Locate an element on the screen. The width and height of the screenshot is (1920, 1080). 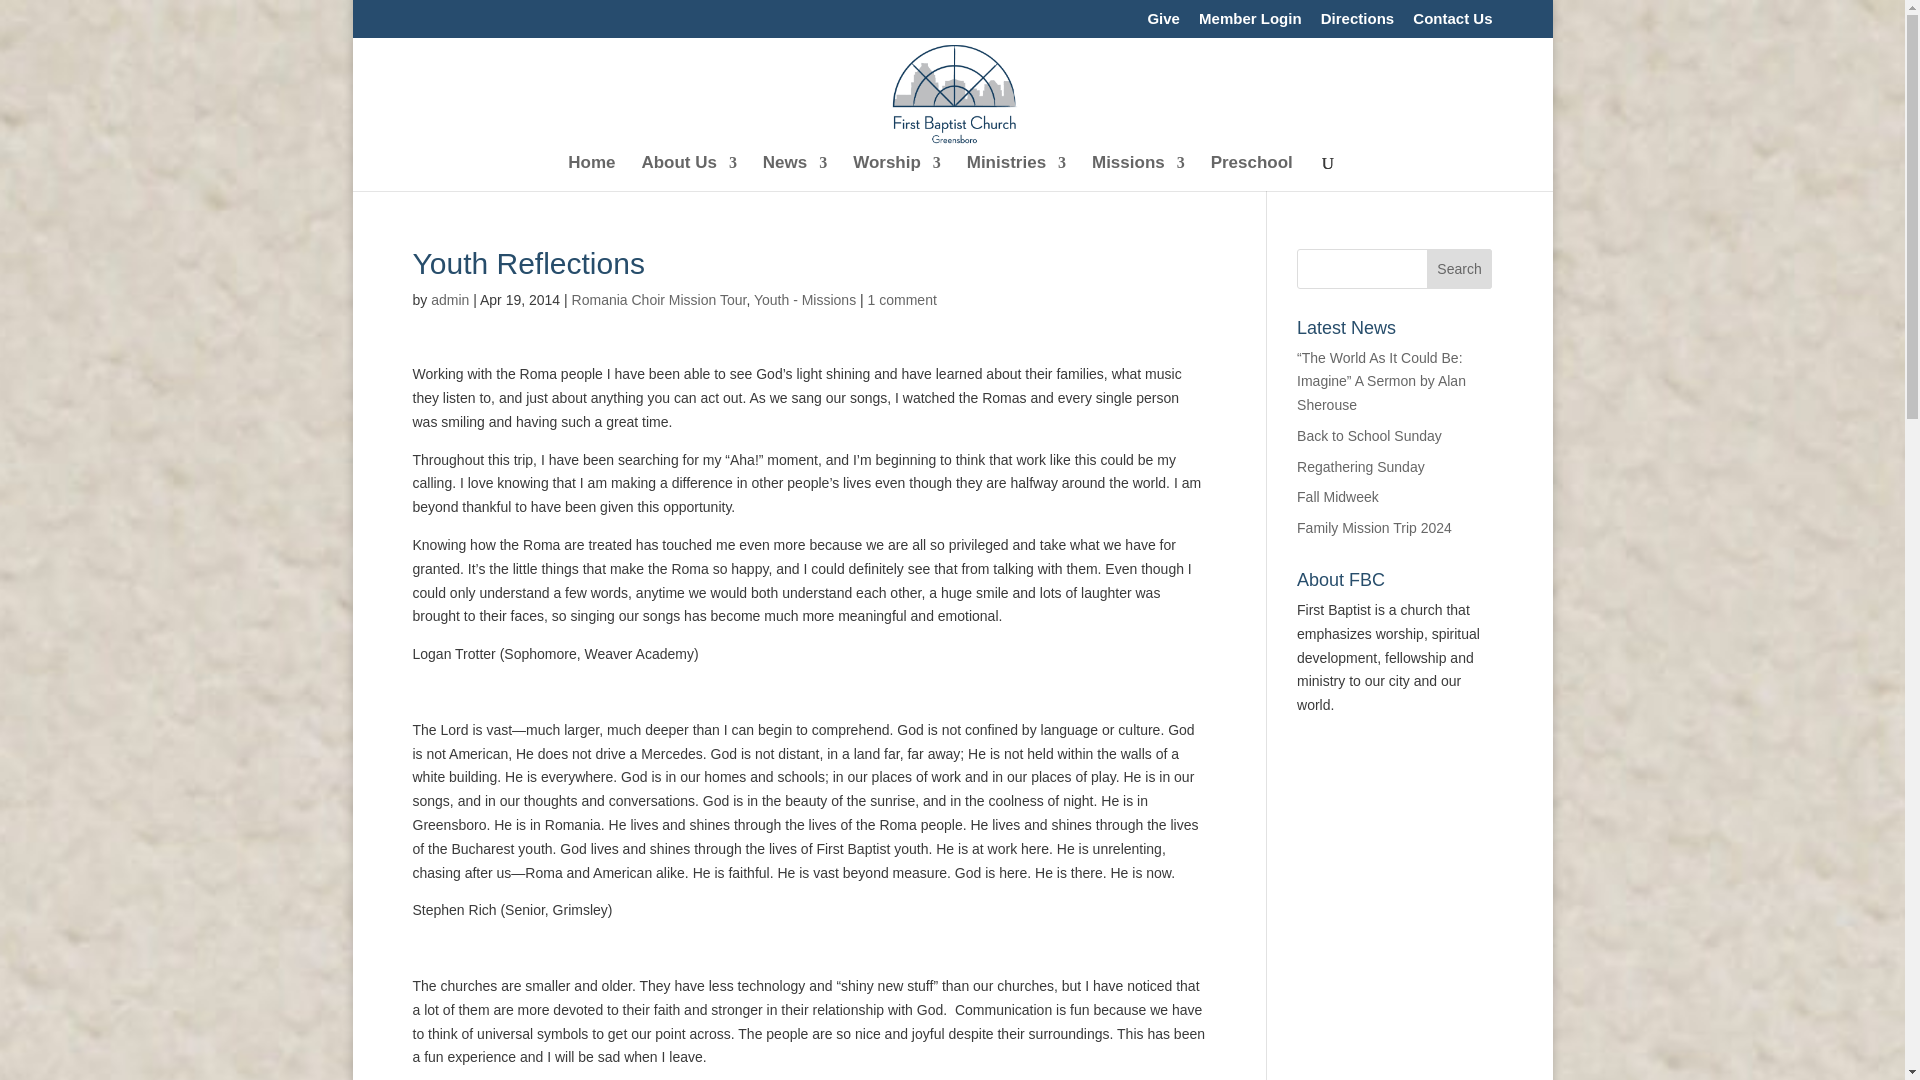
Search is located at coordinates (1460, 268).